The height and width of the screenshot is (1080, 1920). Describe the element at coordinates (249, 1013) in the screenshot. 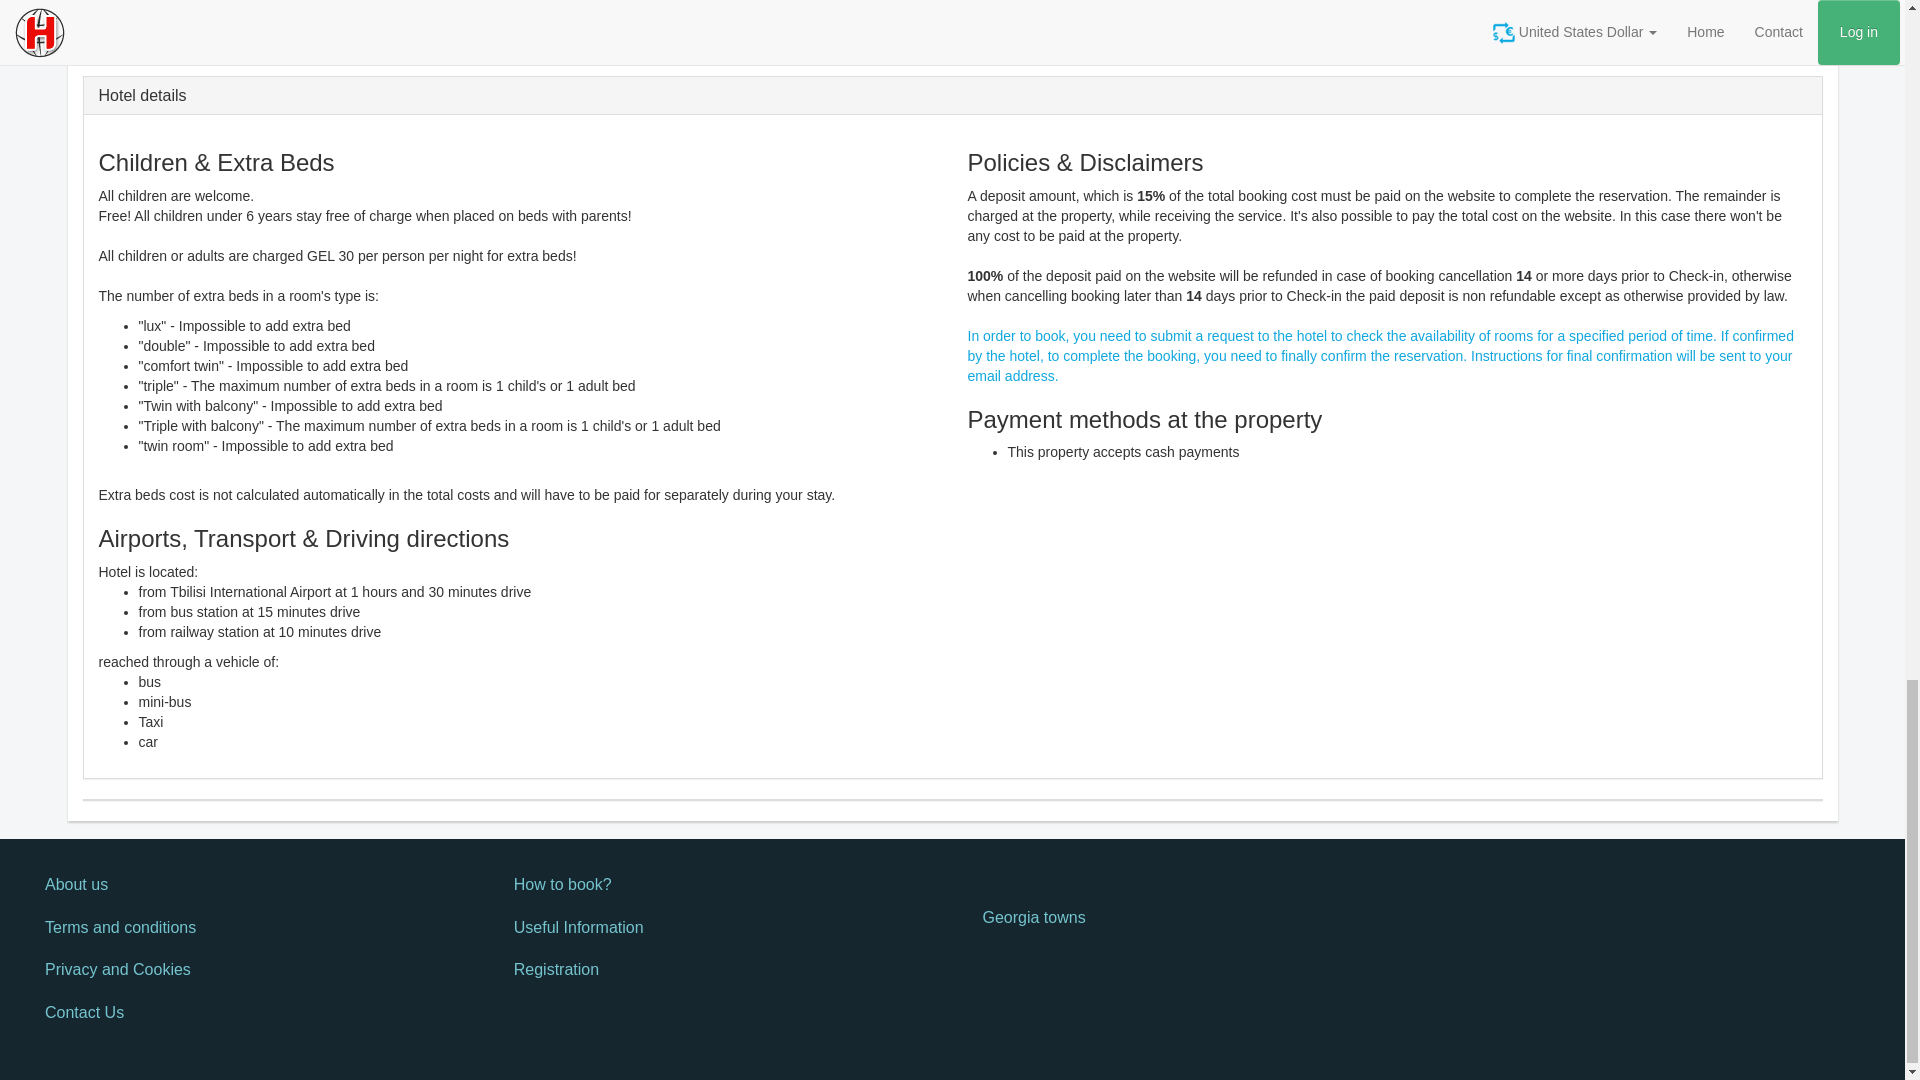

I see `Contact Us` at that location.